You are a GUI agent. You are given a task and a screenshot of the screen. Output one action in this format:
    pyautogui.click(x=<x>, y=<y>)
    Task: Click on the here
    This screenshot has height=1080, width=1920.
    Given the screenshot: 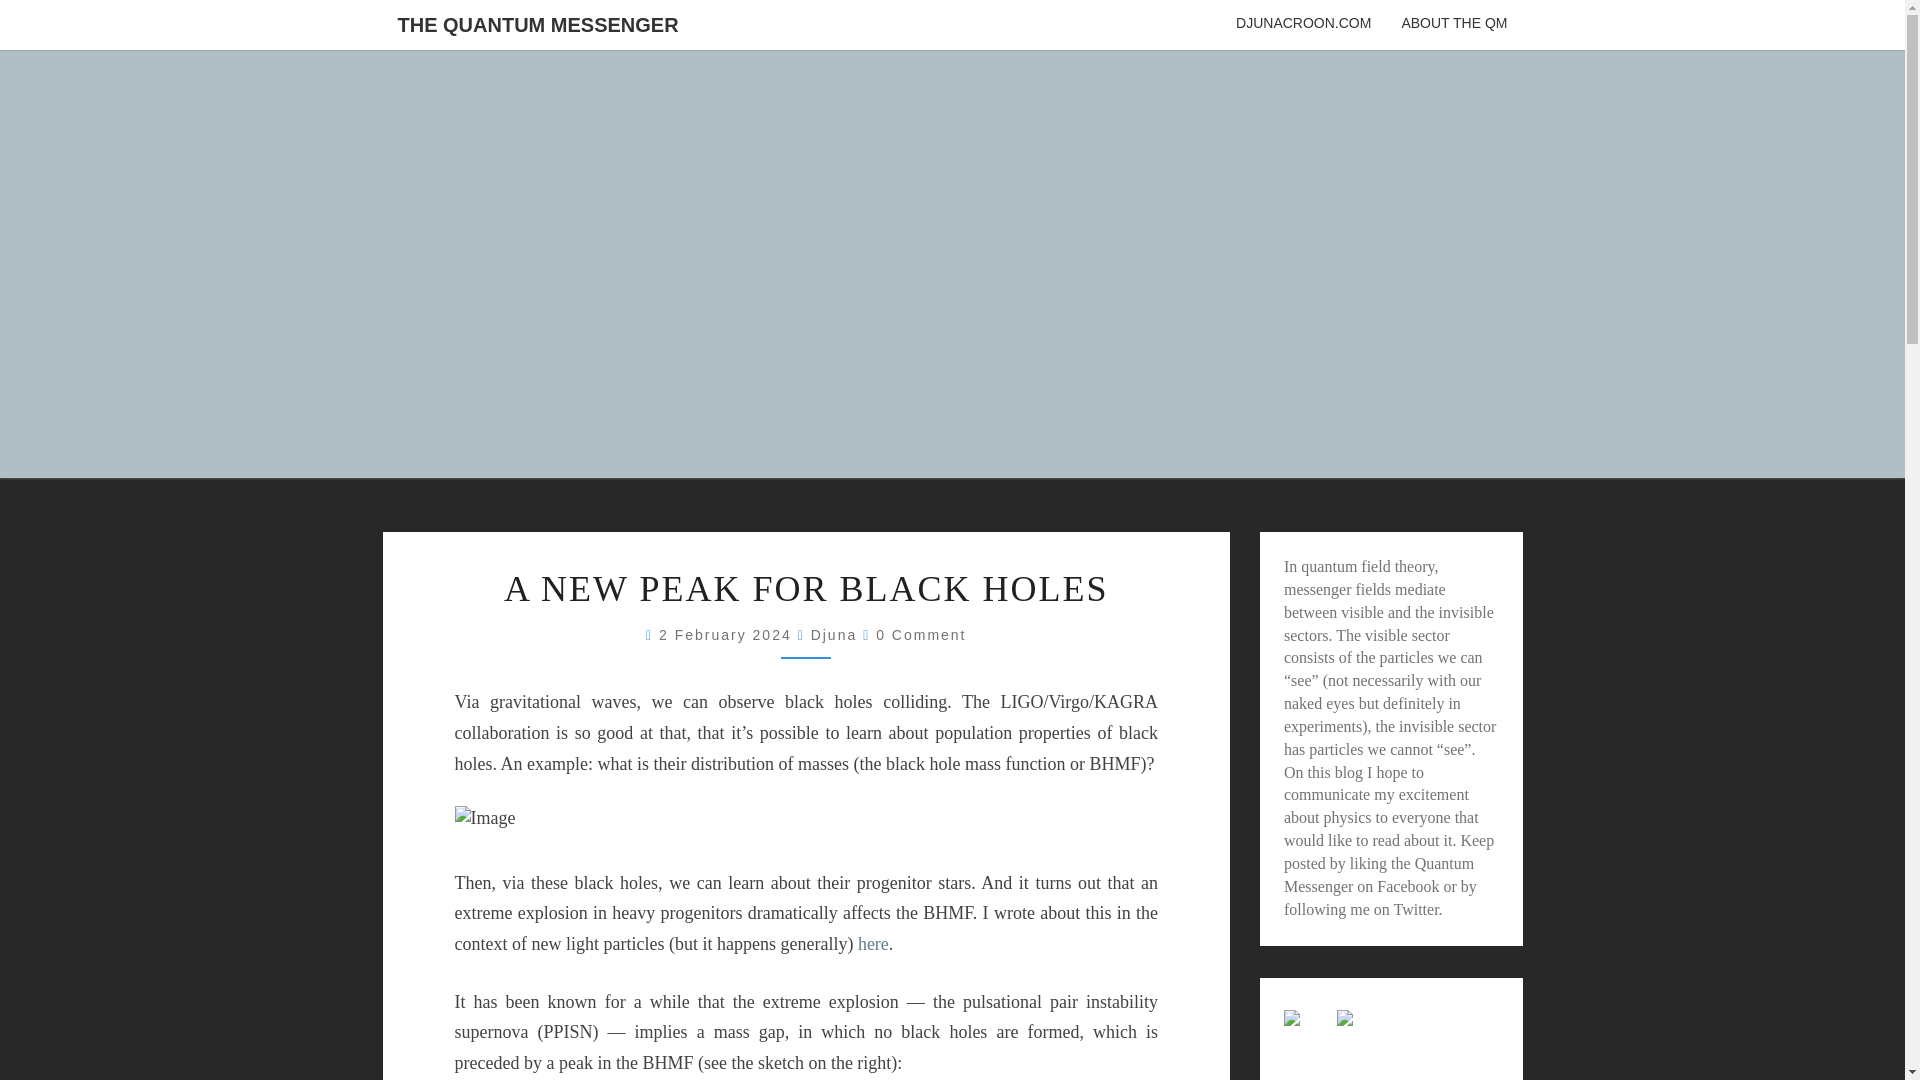 What is the action you would take?
    pyautogui.click(x=873, y=944)
    